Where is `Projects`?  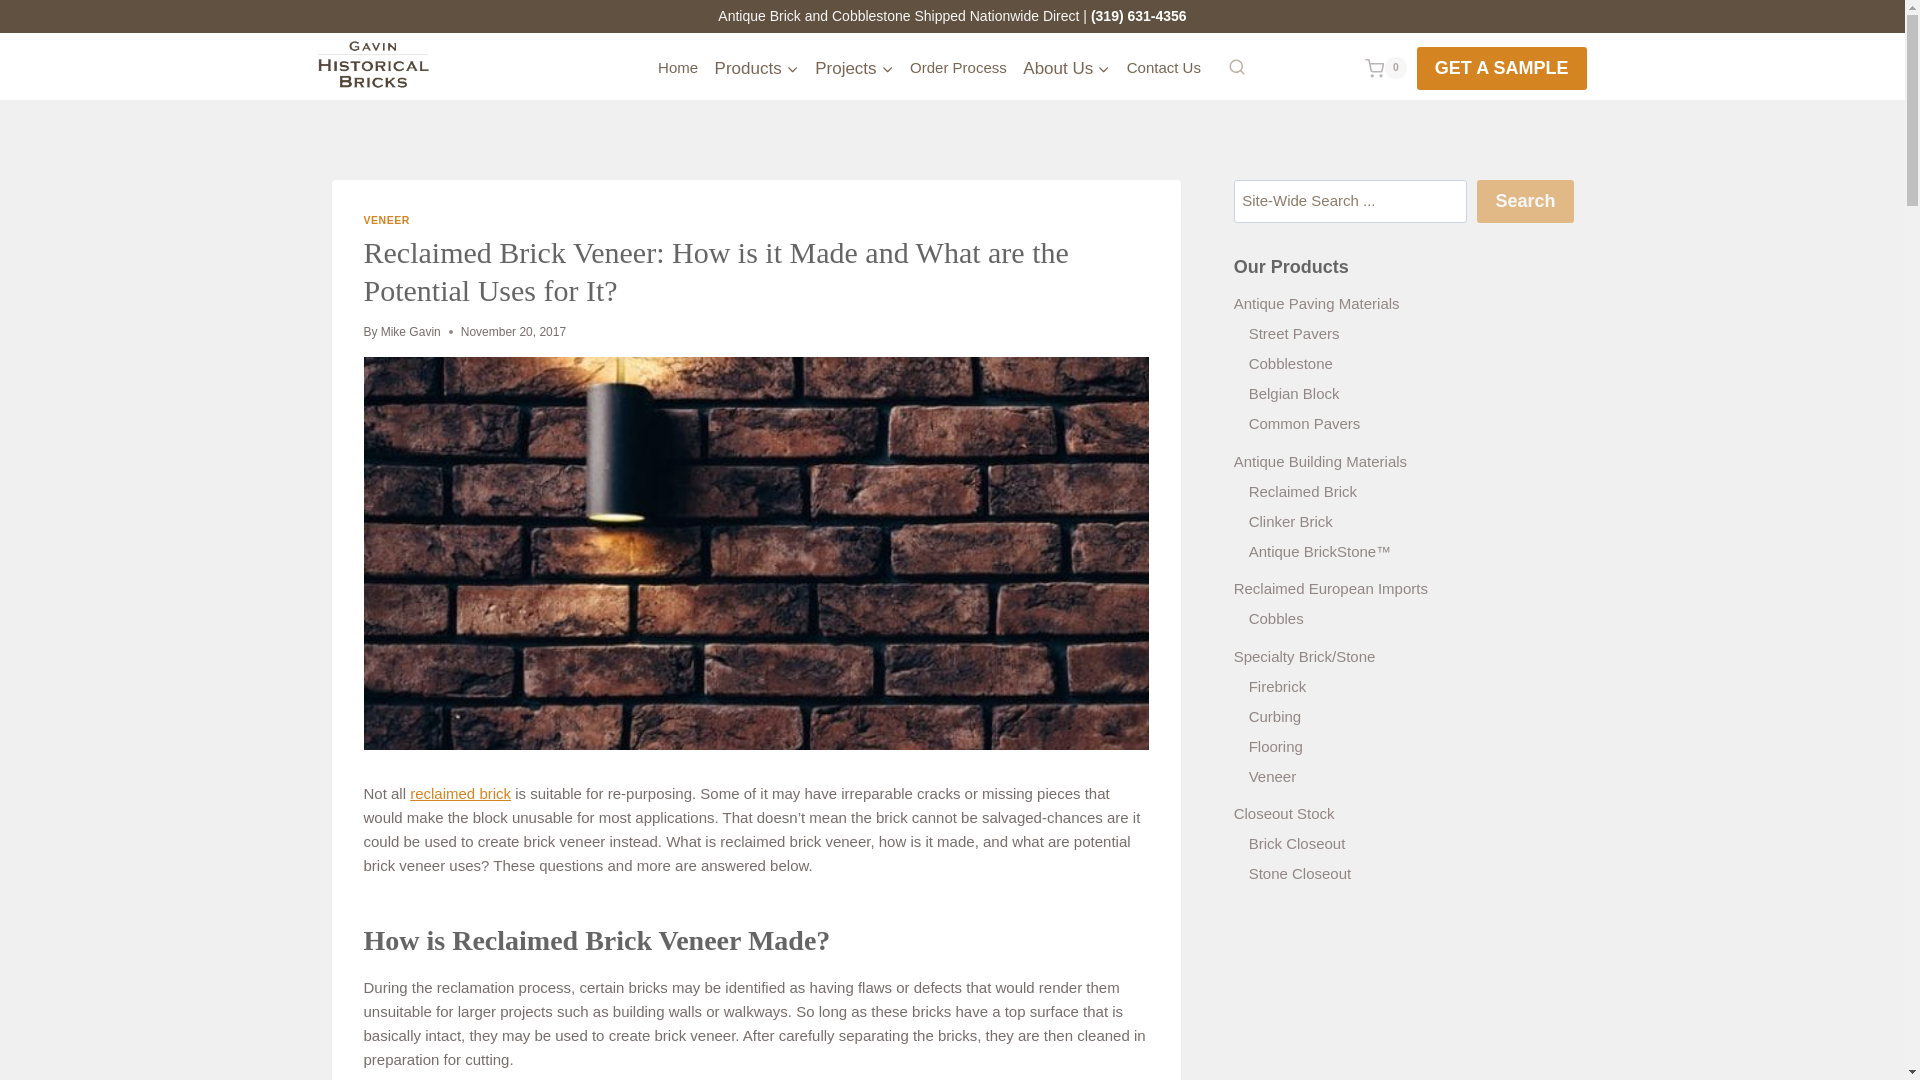 Projects is located at coordinates (854, 68).